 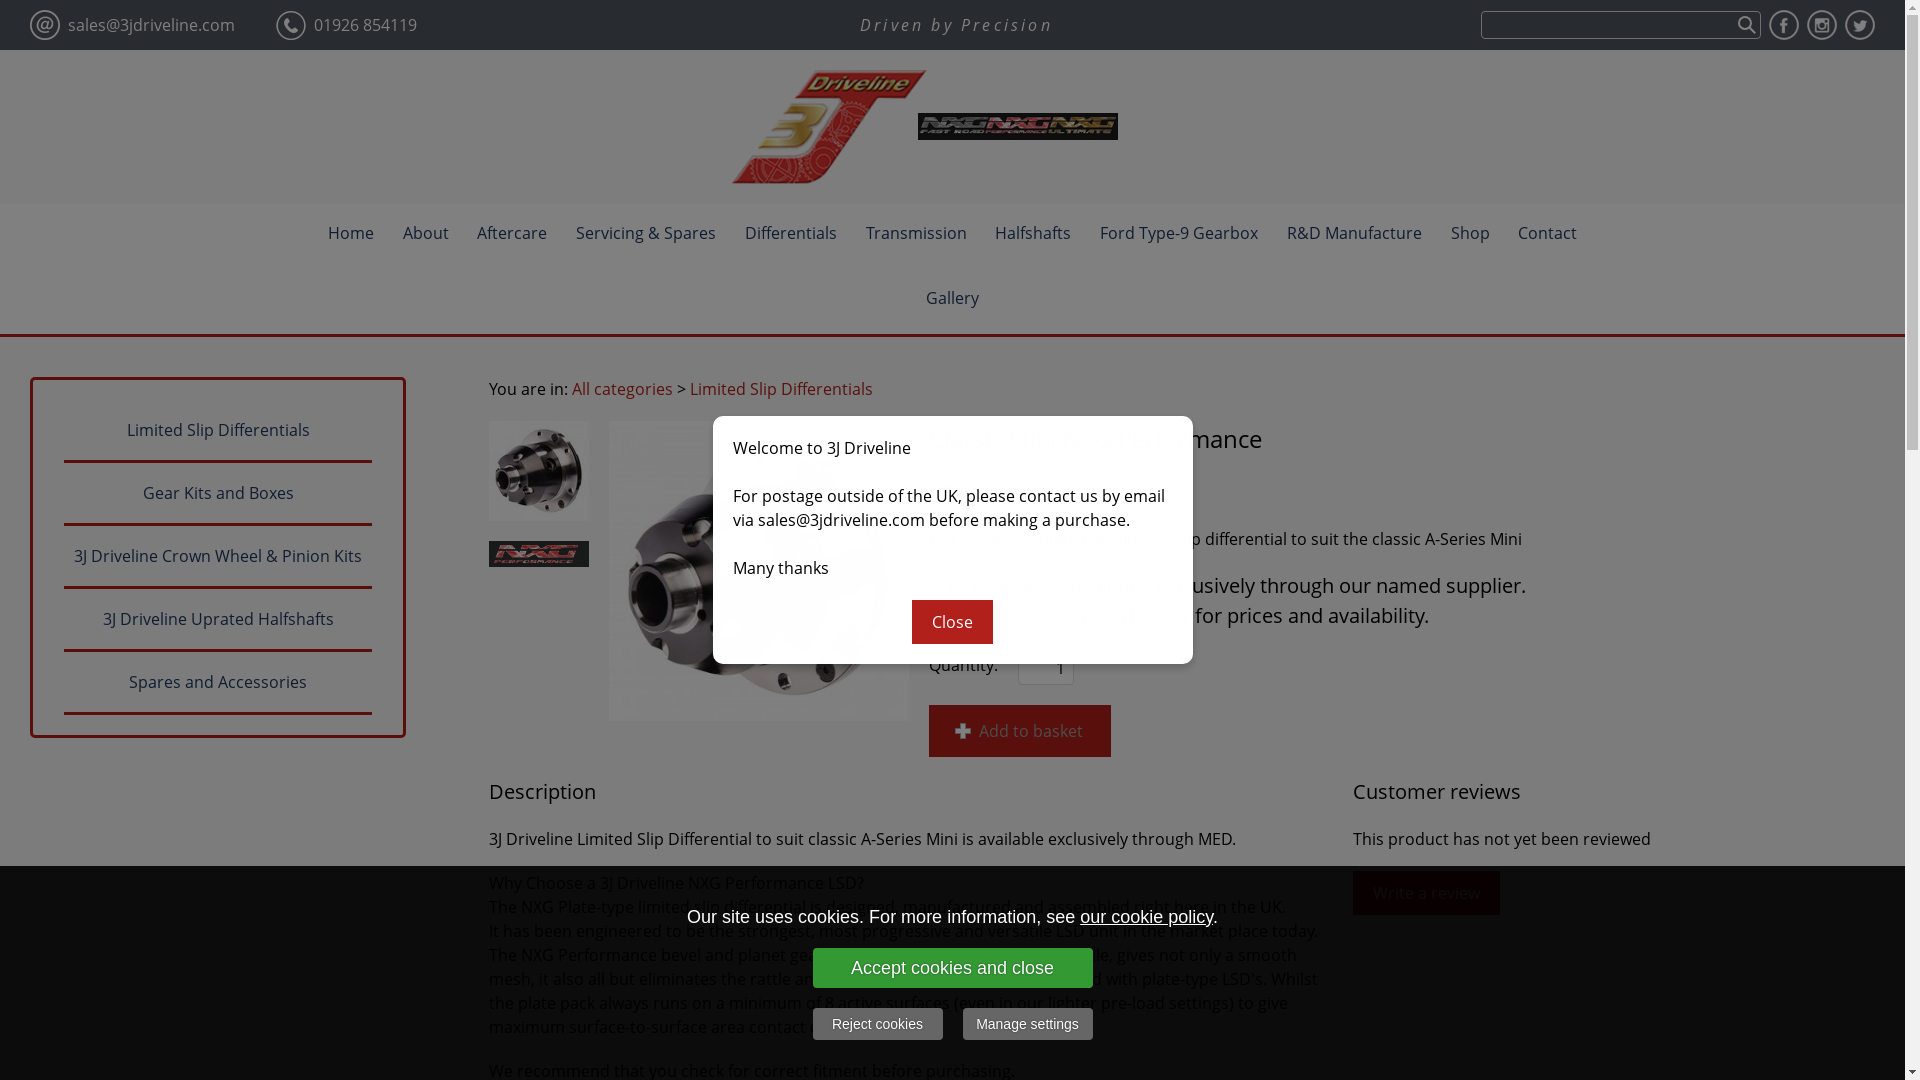 What do you see at coordinates (351, 236) in the screenshot?
I see `Home` at bounding box center [351, 236].